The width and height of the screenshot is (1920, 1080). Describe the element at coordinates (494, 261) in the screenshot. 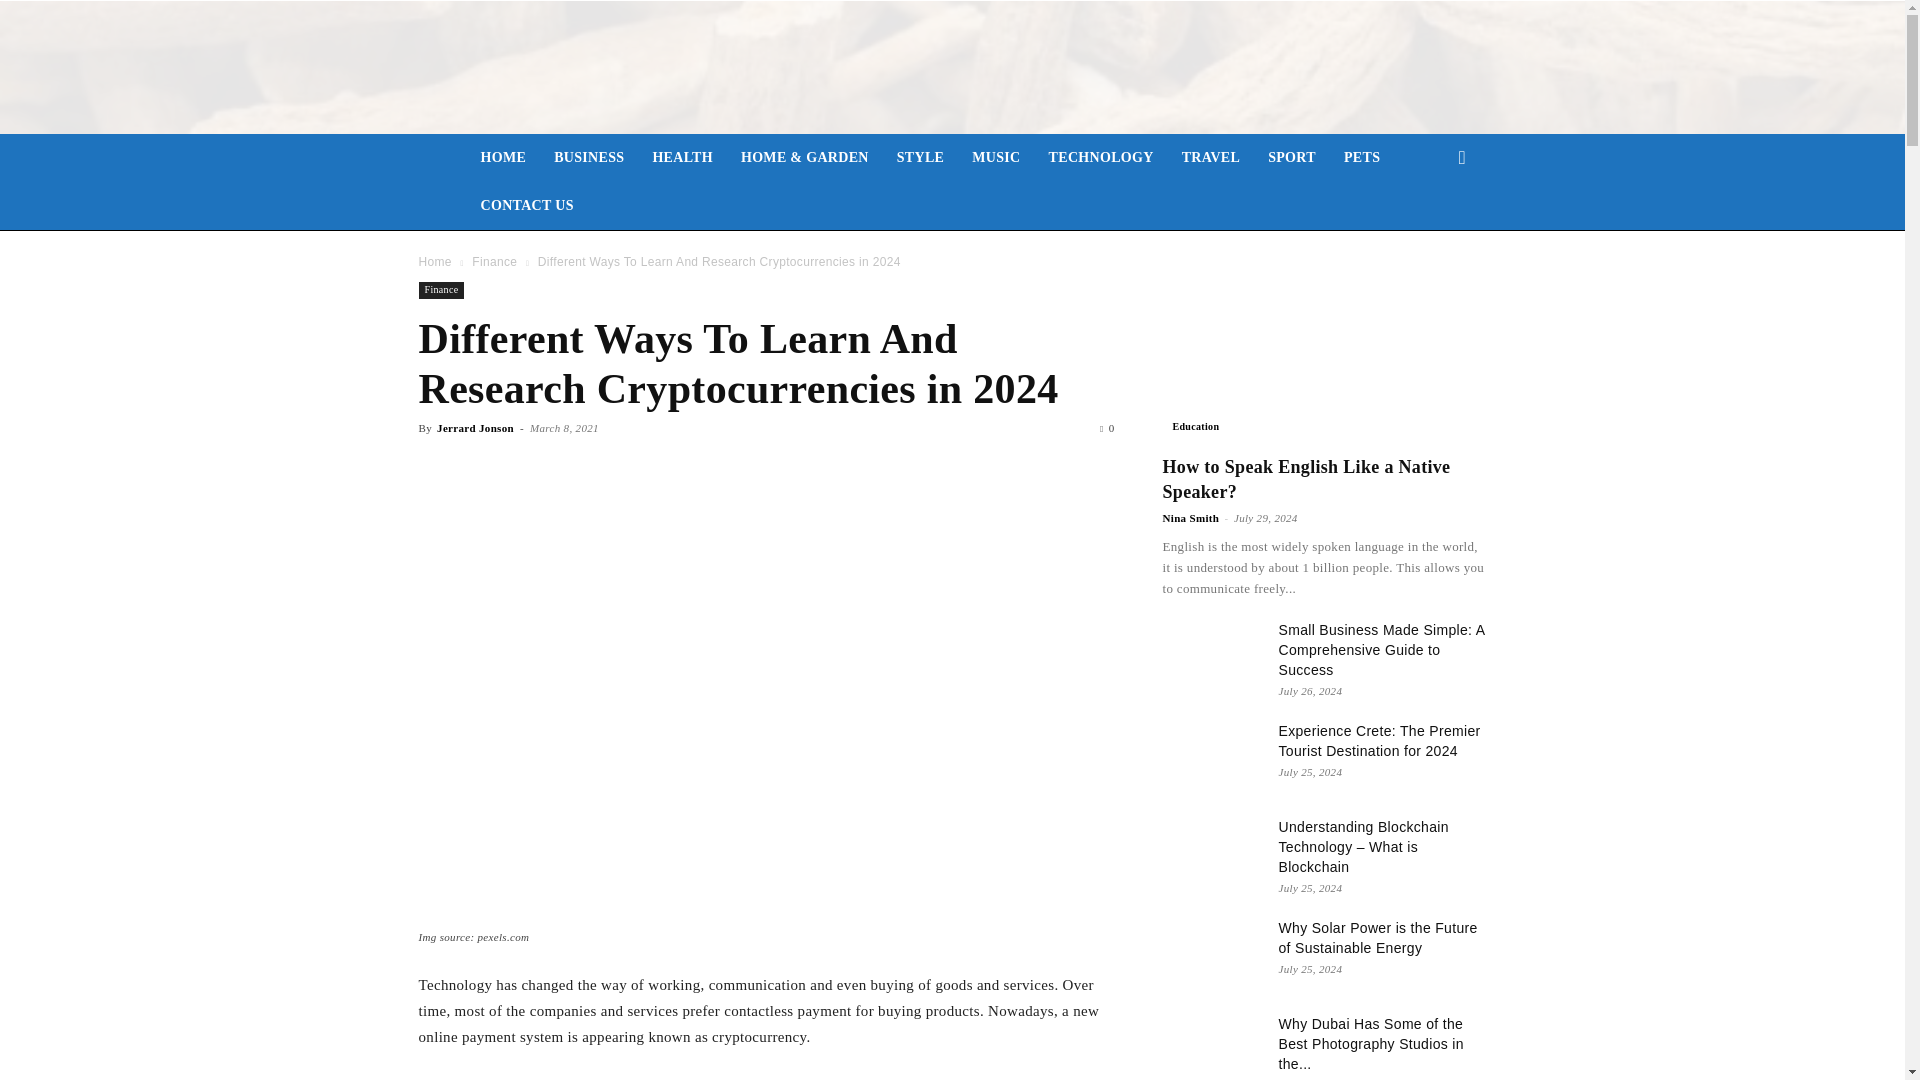

I see `View all posts in Finance` at that location.